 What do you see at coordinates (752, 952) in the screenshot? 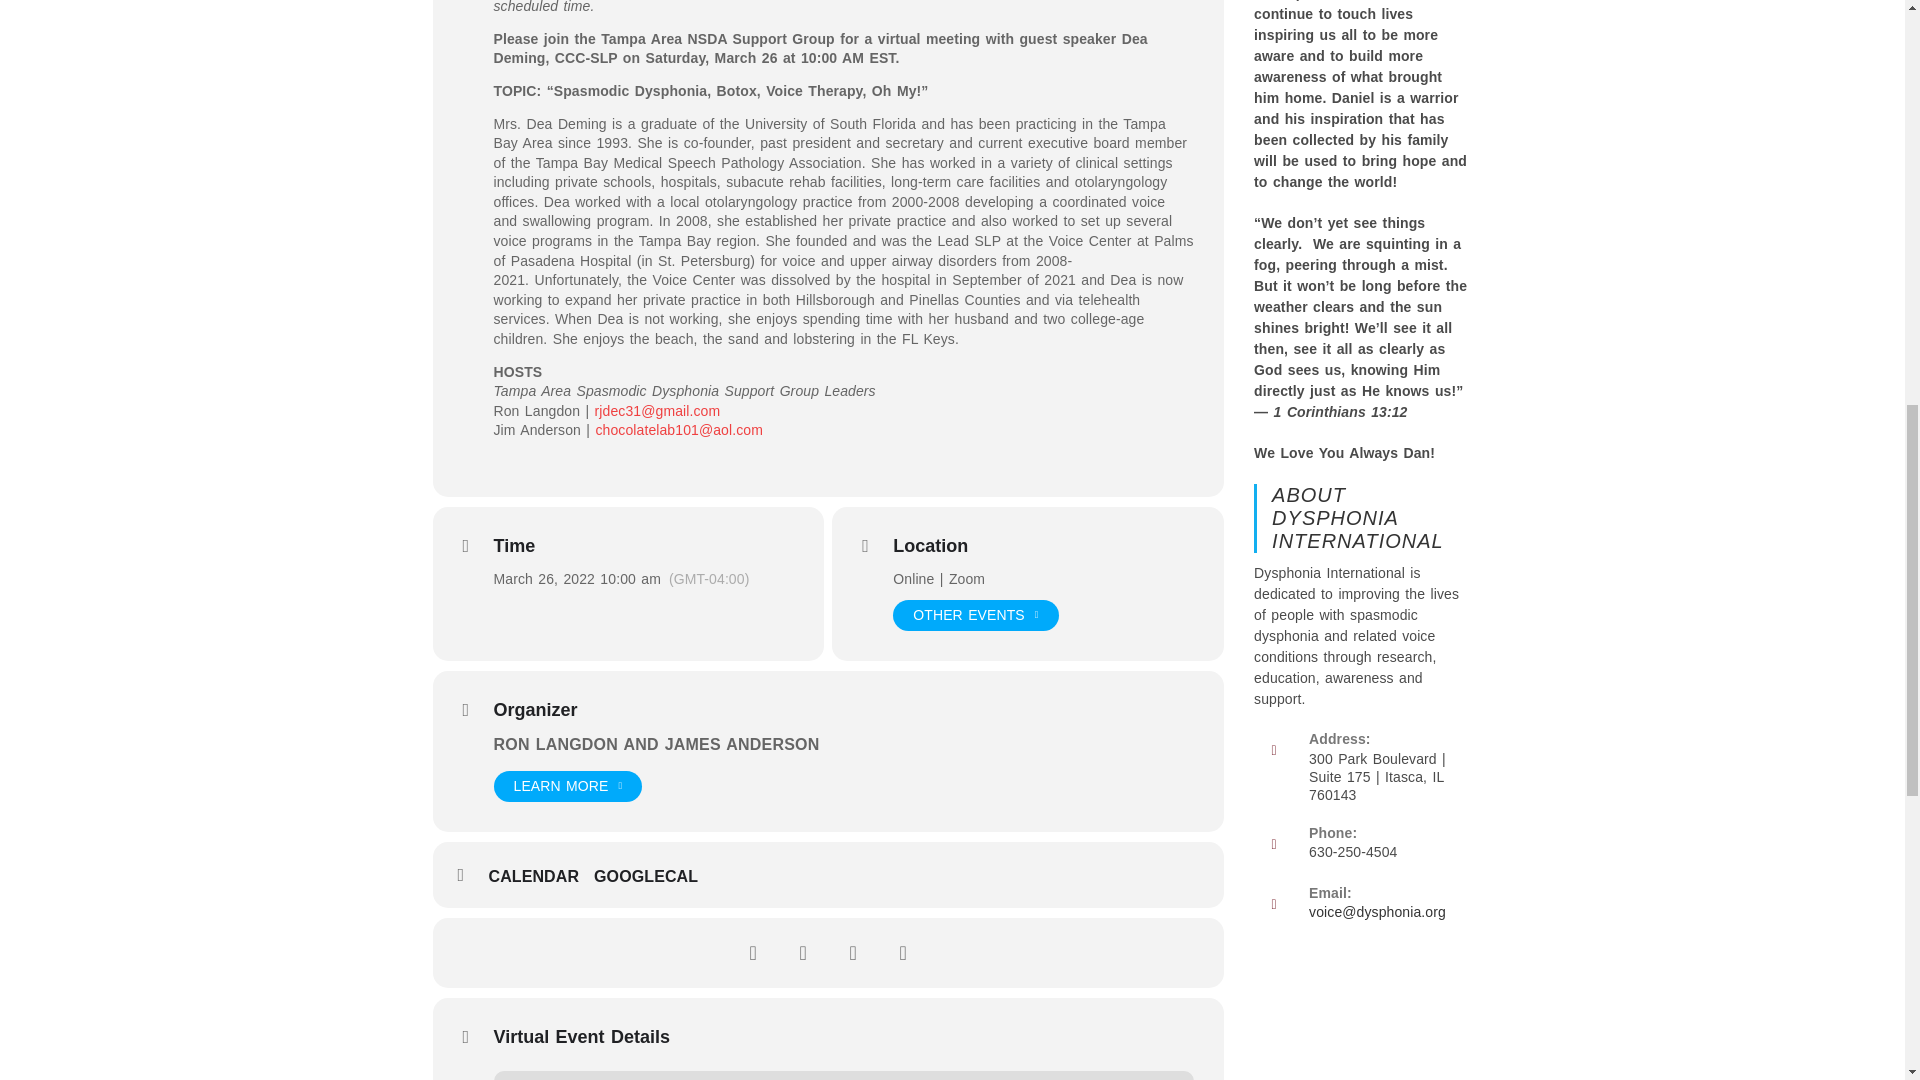
I see `Share on facebook` at bounding box center [752, 952].